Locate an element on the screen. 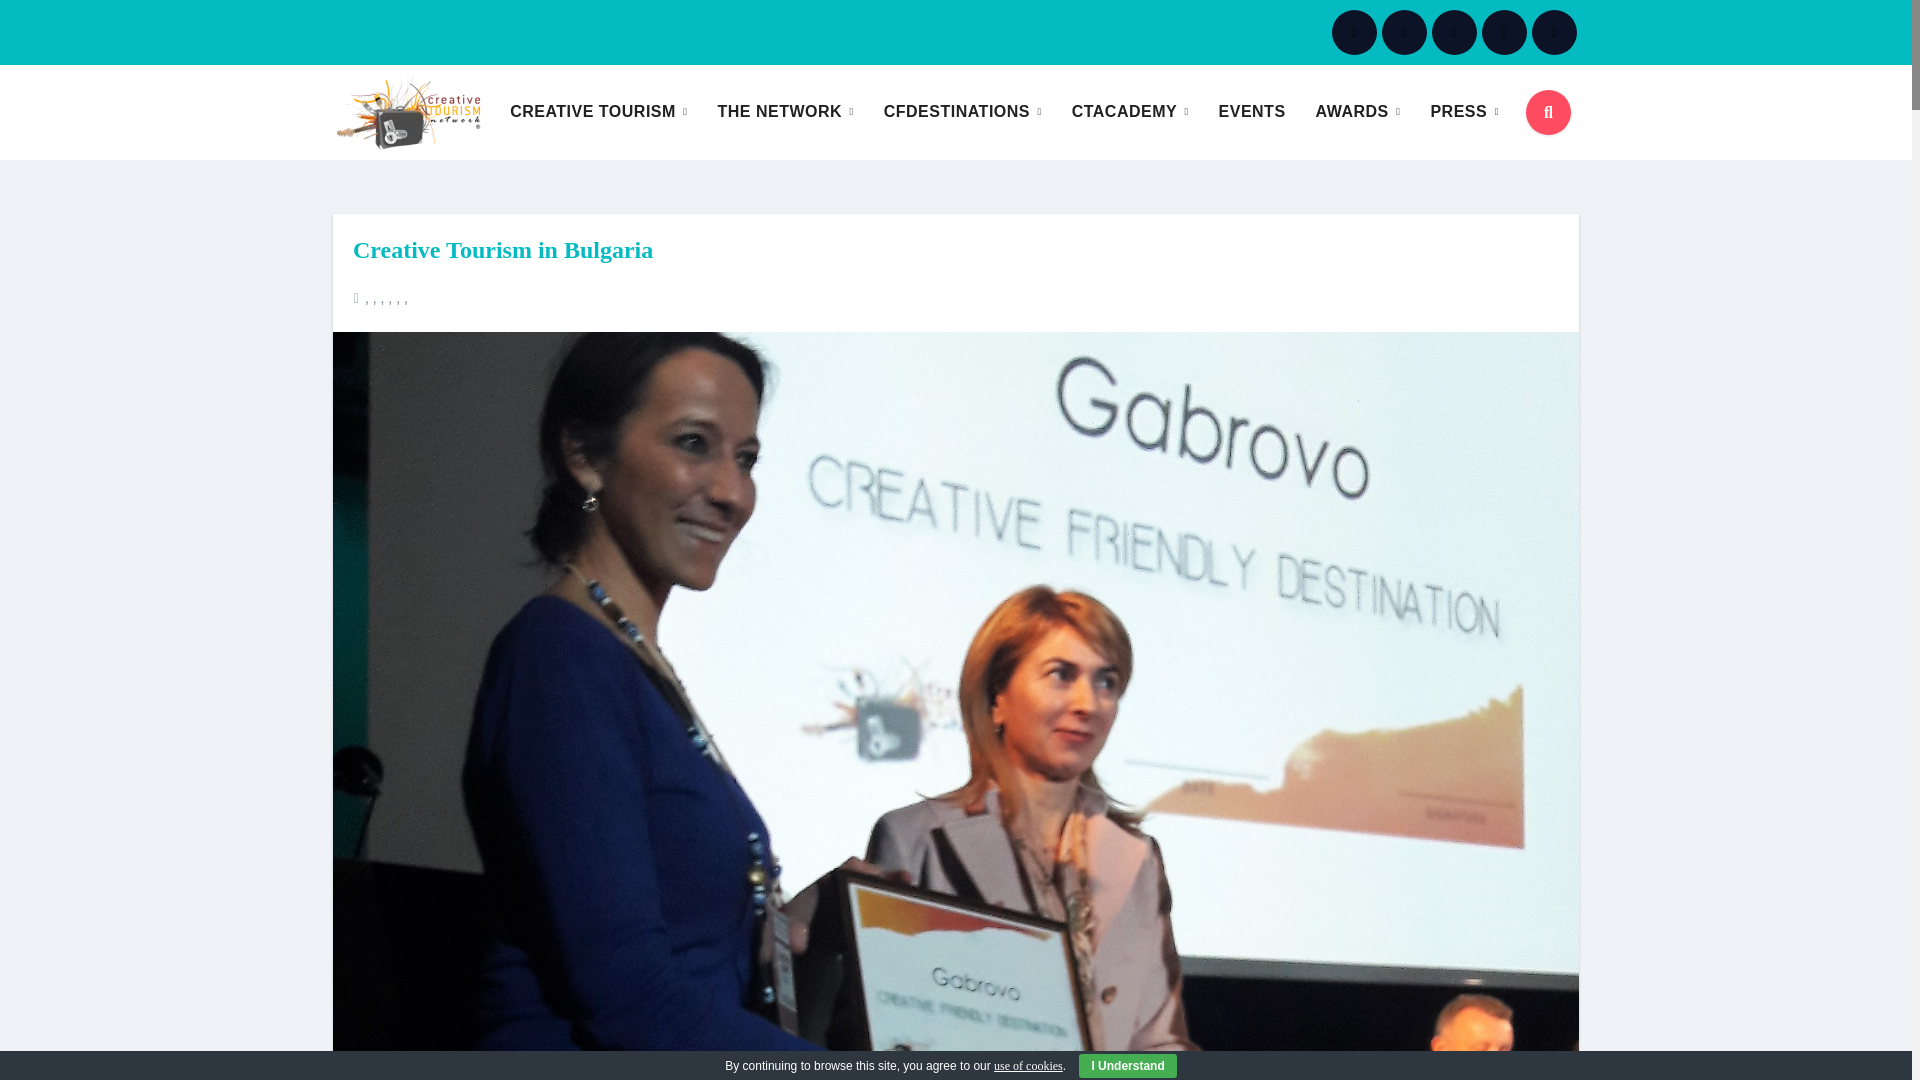 This screenshot has width=1920, height=1080. THE NETWORK is located at coordinates (784, 111).